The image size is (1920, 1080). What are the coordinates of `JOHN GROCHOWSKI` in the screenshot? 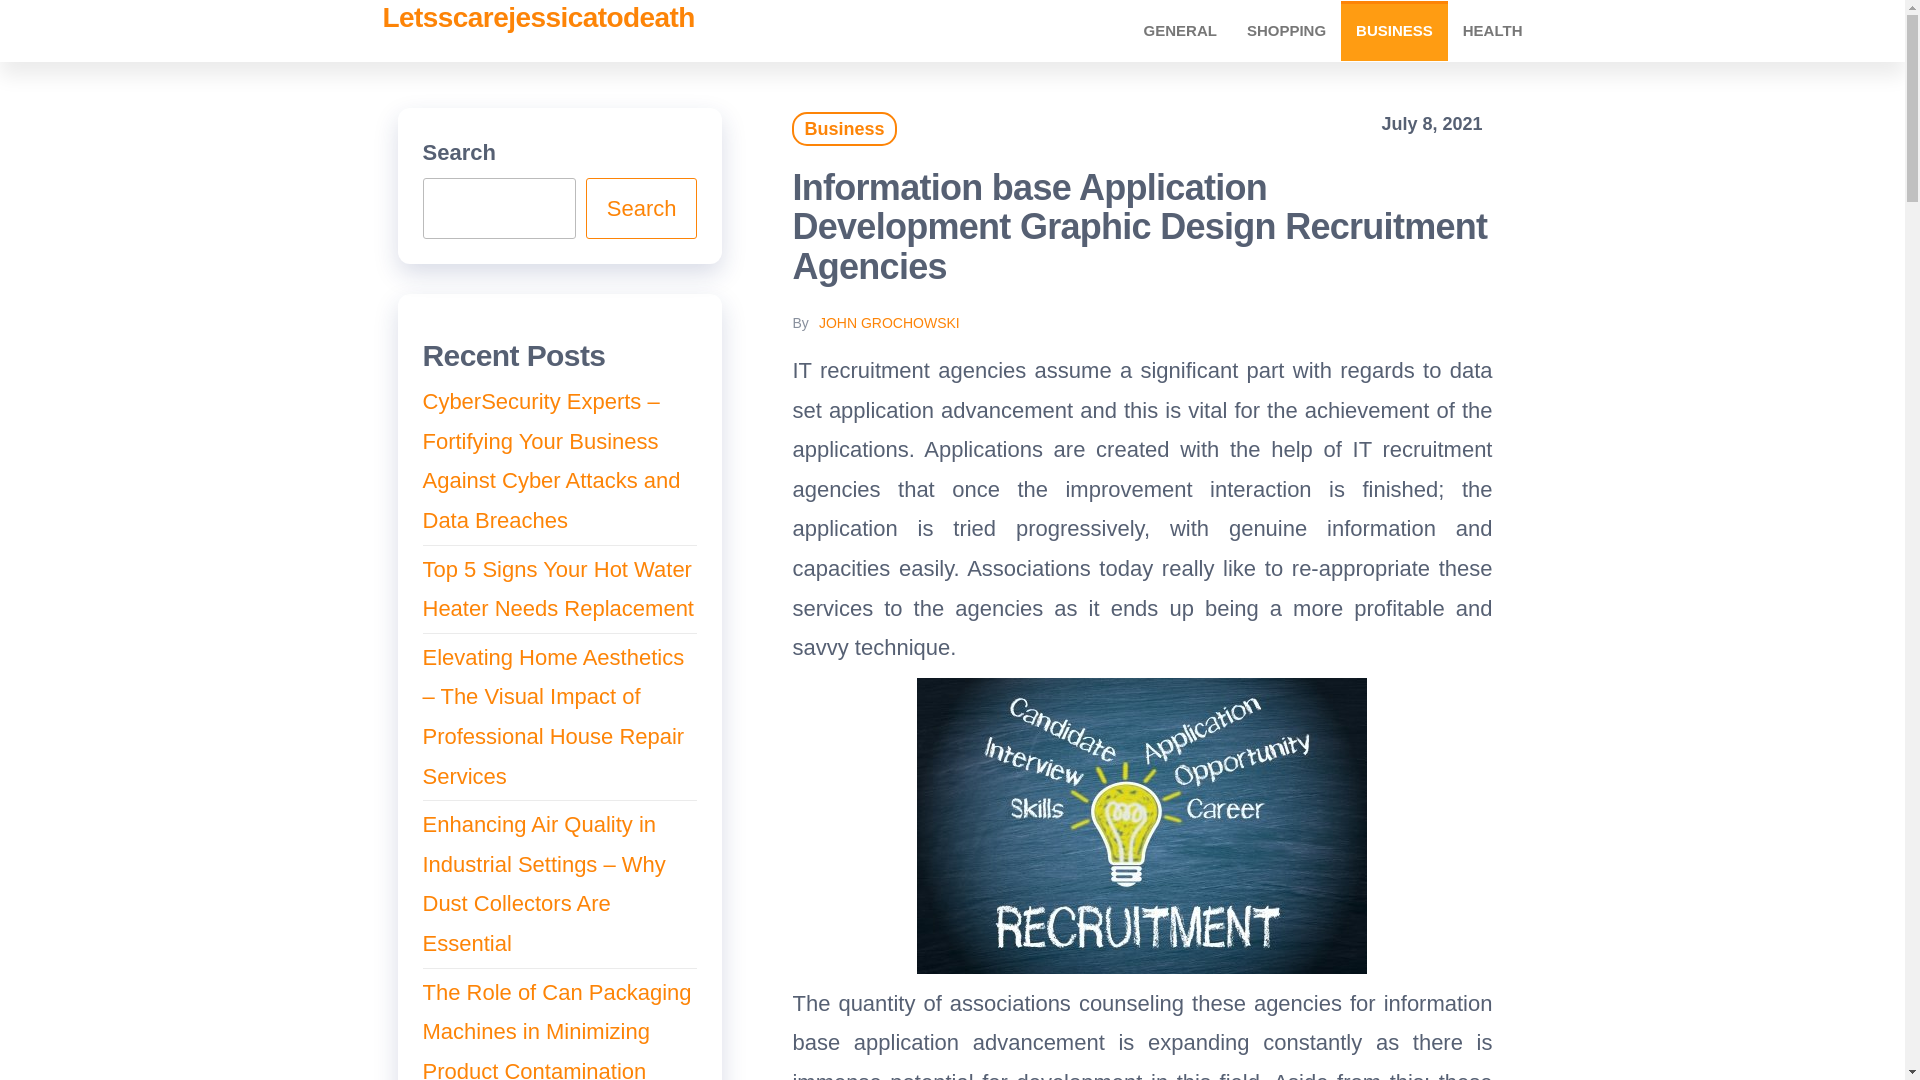 It's located at (890, 322).